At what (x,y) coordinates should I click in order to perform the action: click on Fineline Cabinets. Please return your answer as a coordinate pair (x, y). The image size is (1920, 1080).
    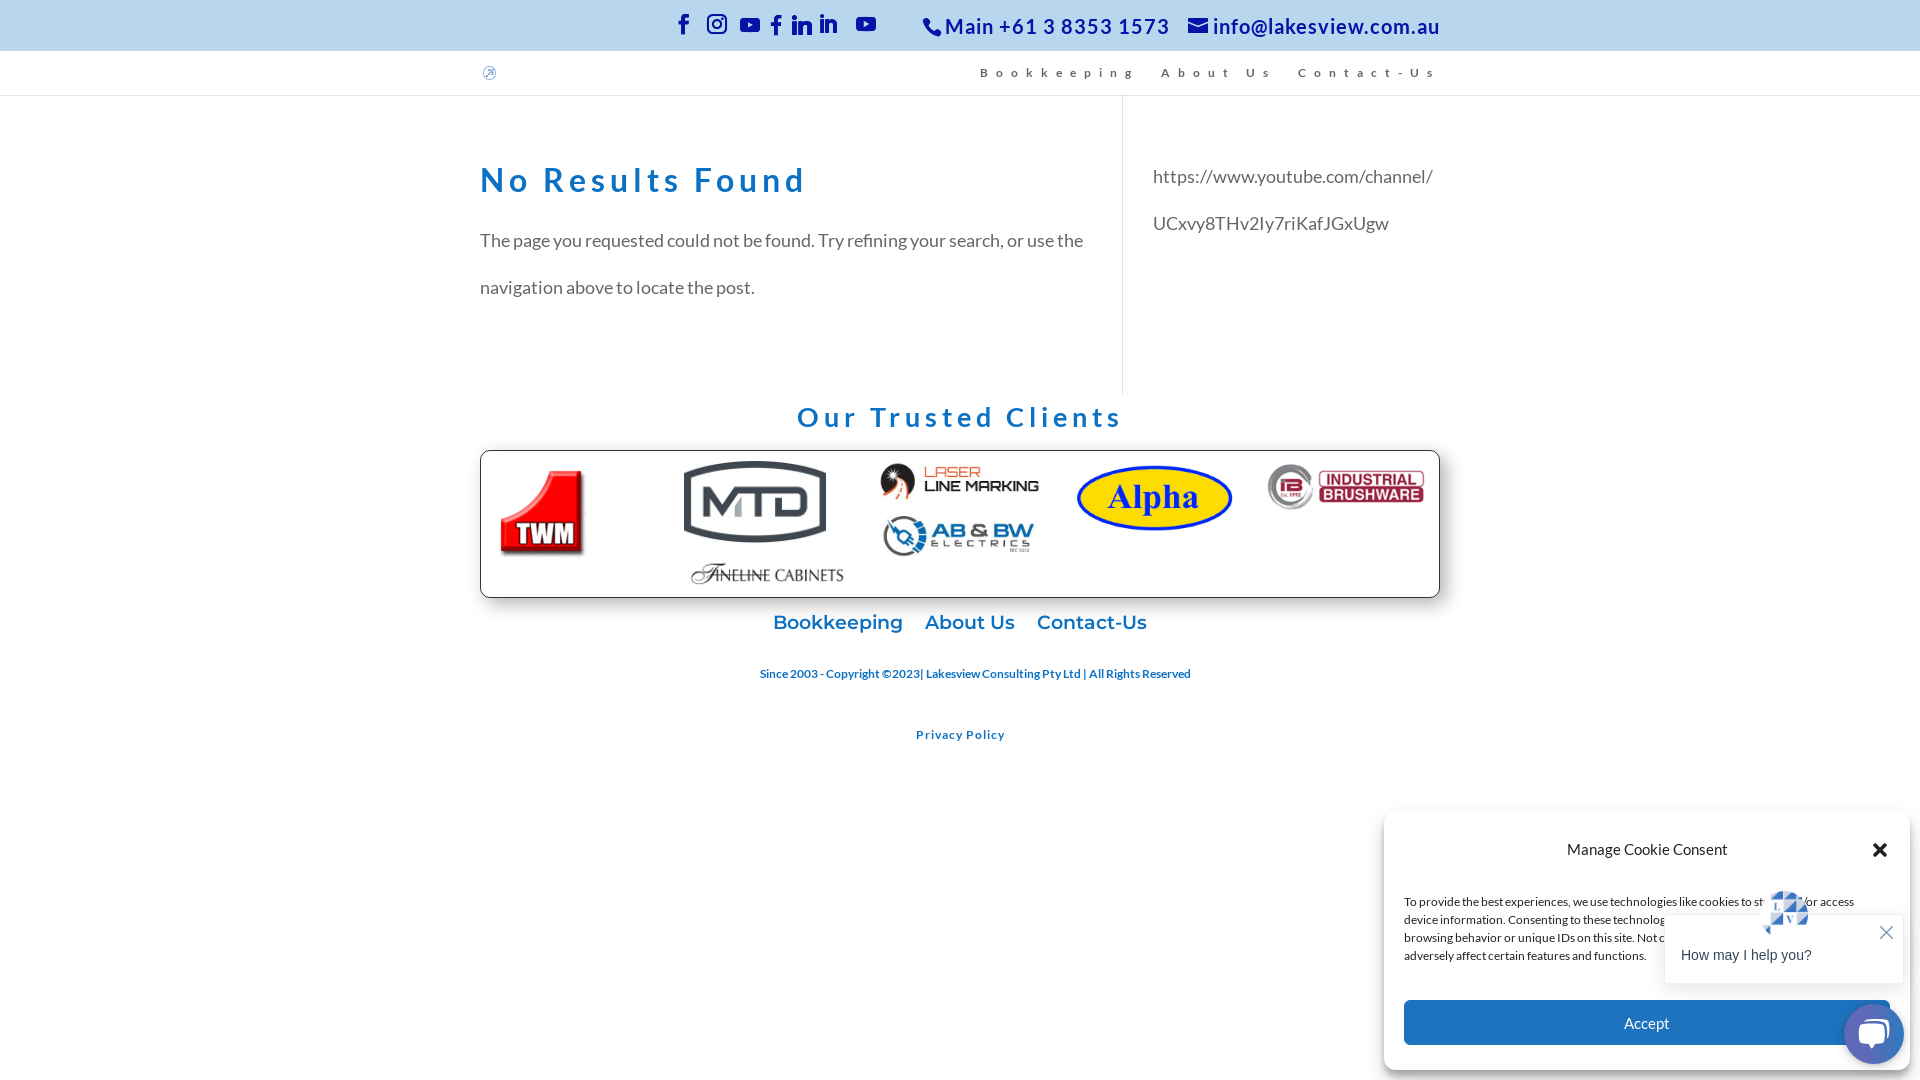
    Looking at the image, I should click on (766, 572).